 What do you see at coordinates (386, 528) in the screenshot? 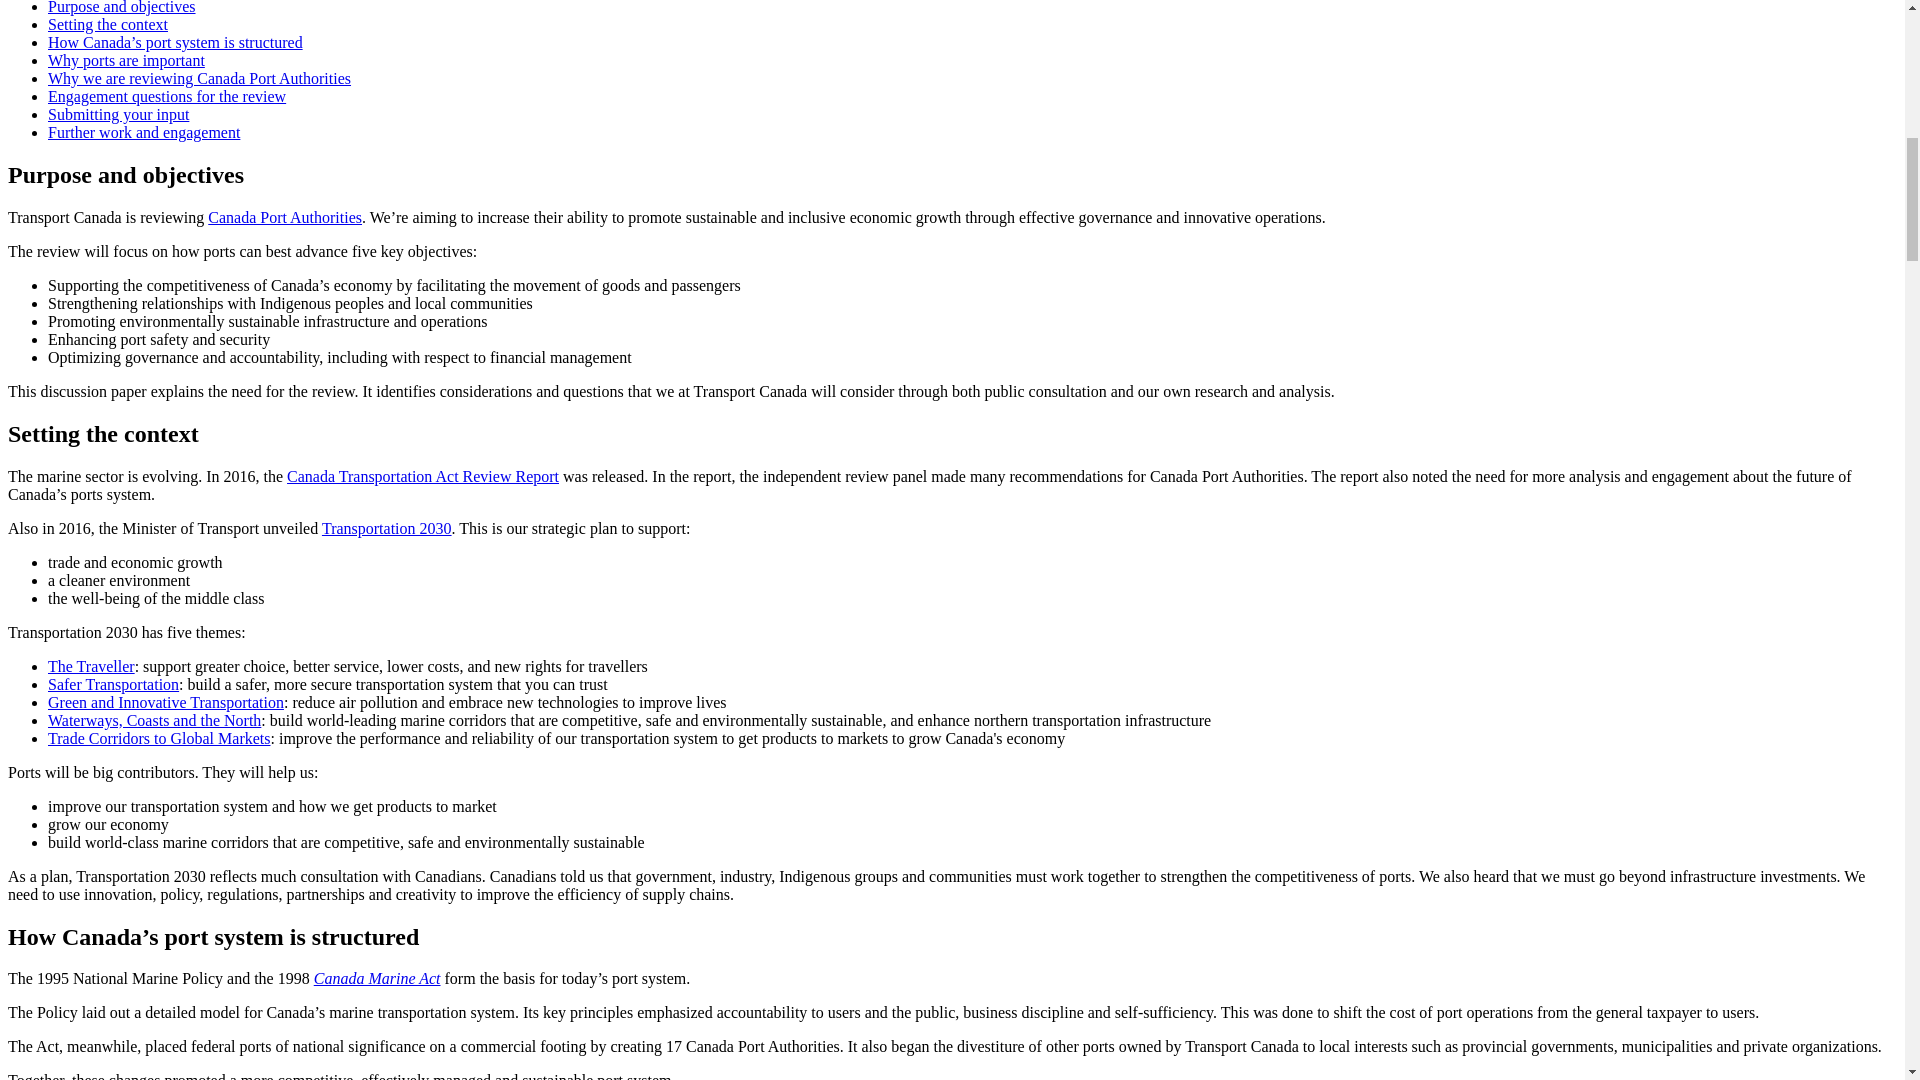
I see `Transportation 2030` at bounding box center [386, 528].